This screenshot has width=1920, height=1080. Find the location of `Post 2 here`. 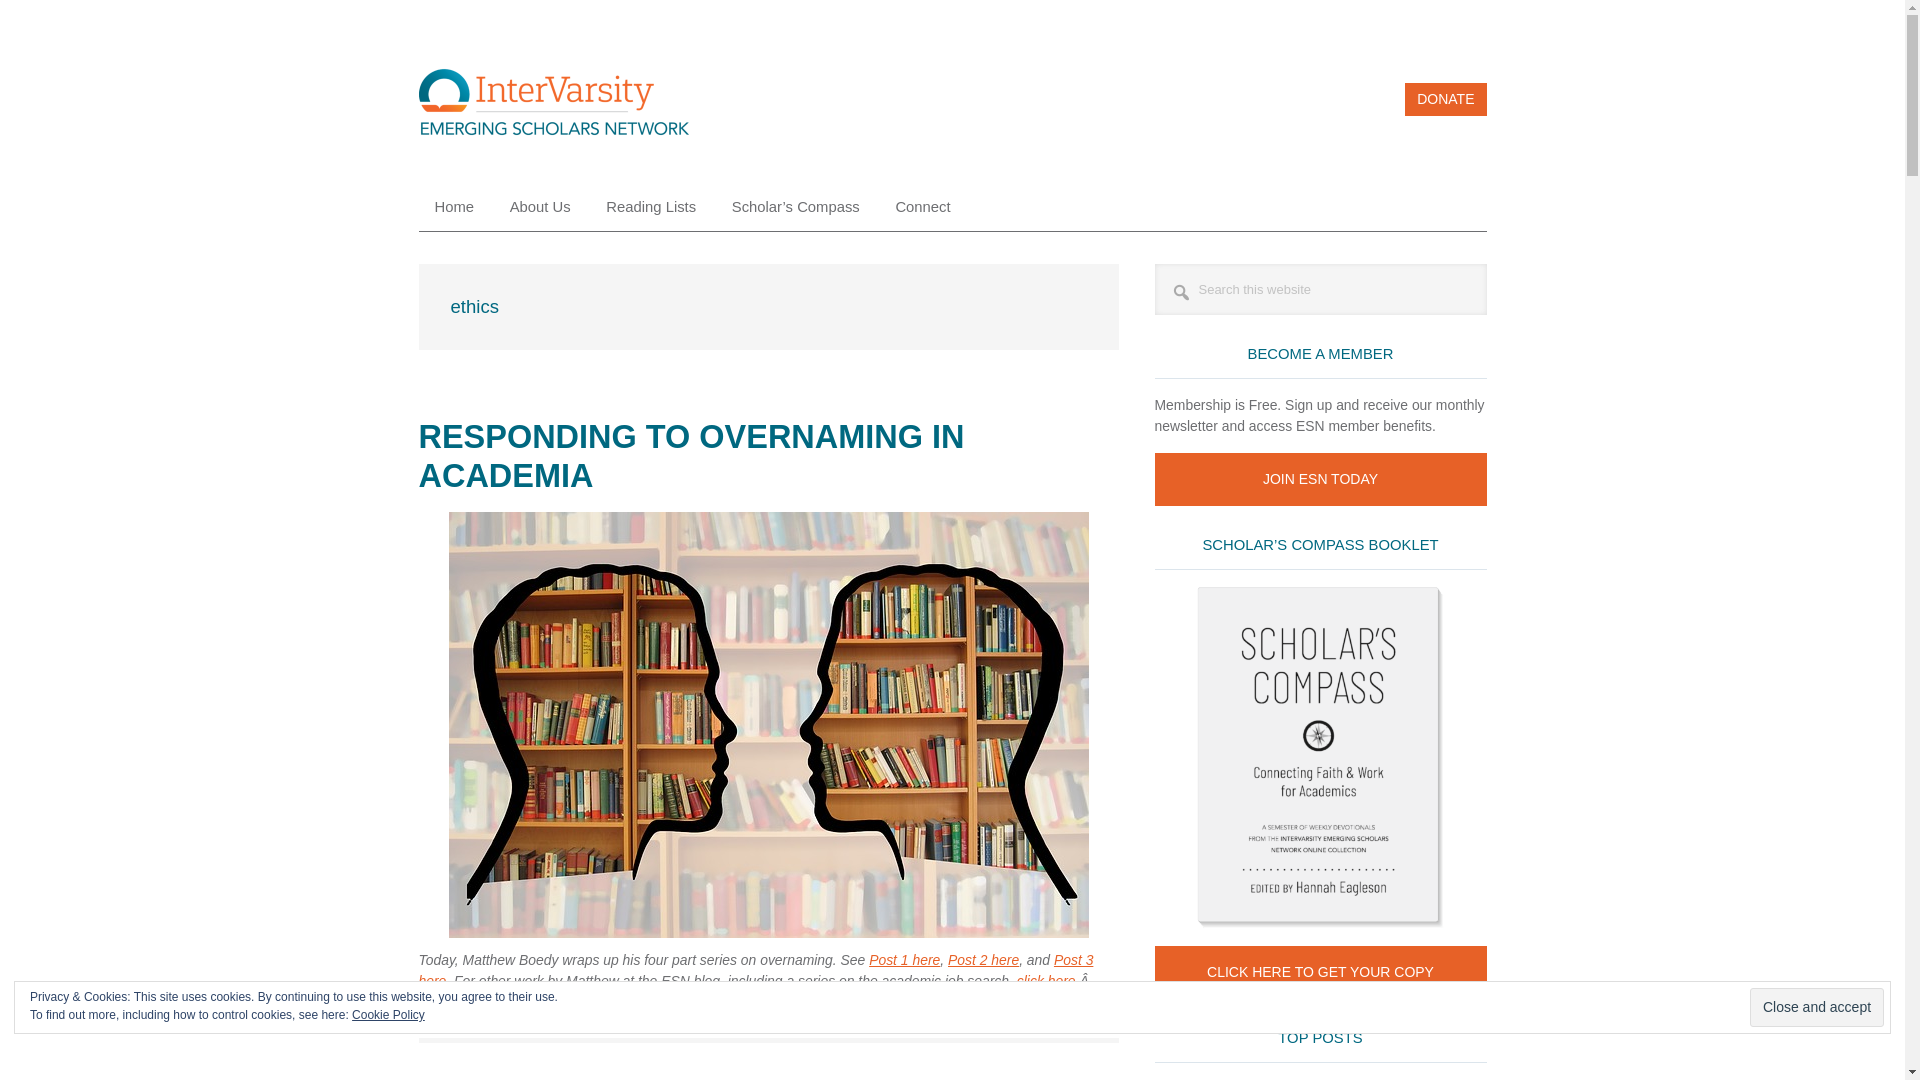

Post 2 here is located at coordinates (984, 959).